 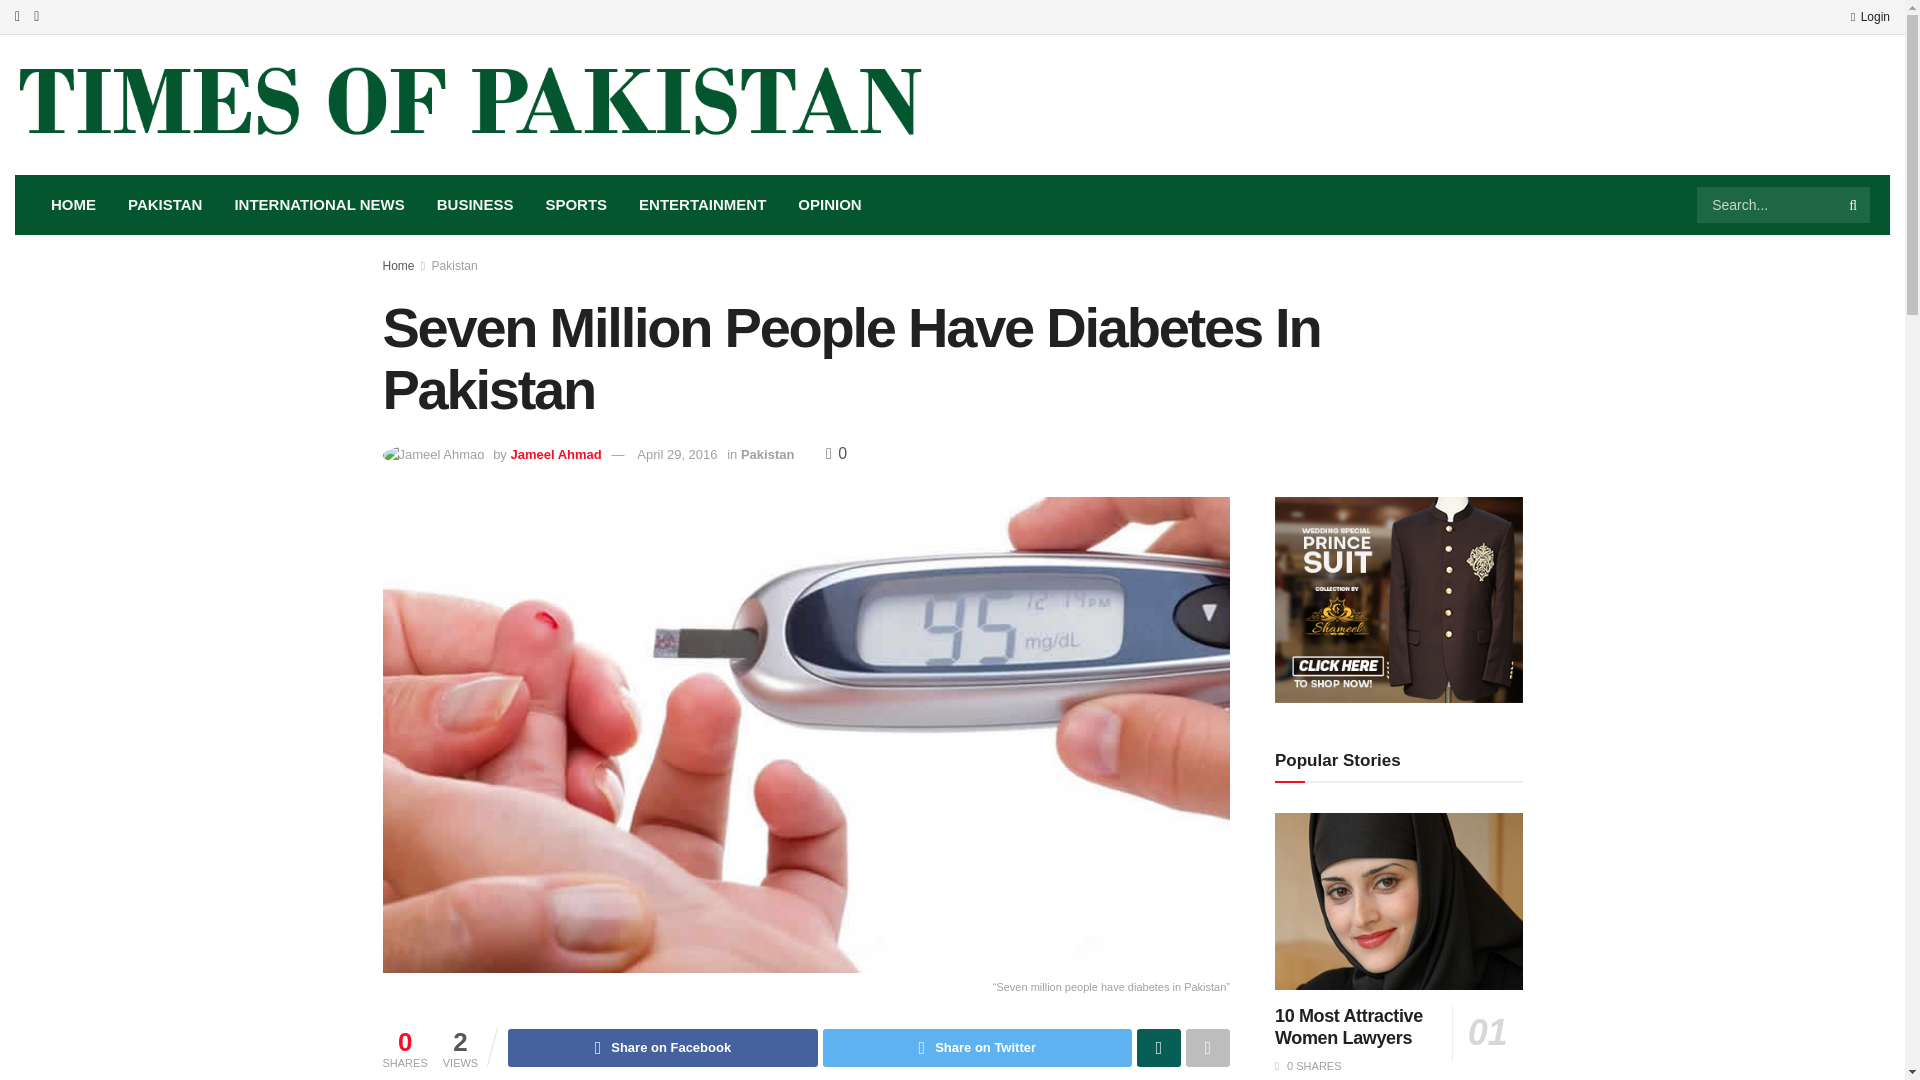 I want to click on 0, so click(x=836, y=453).